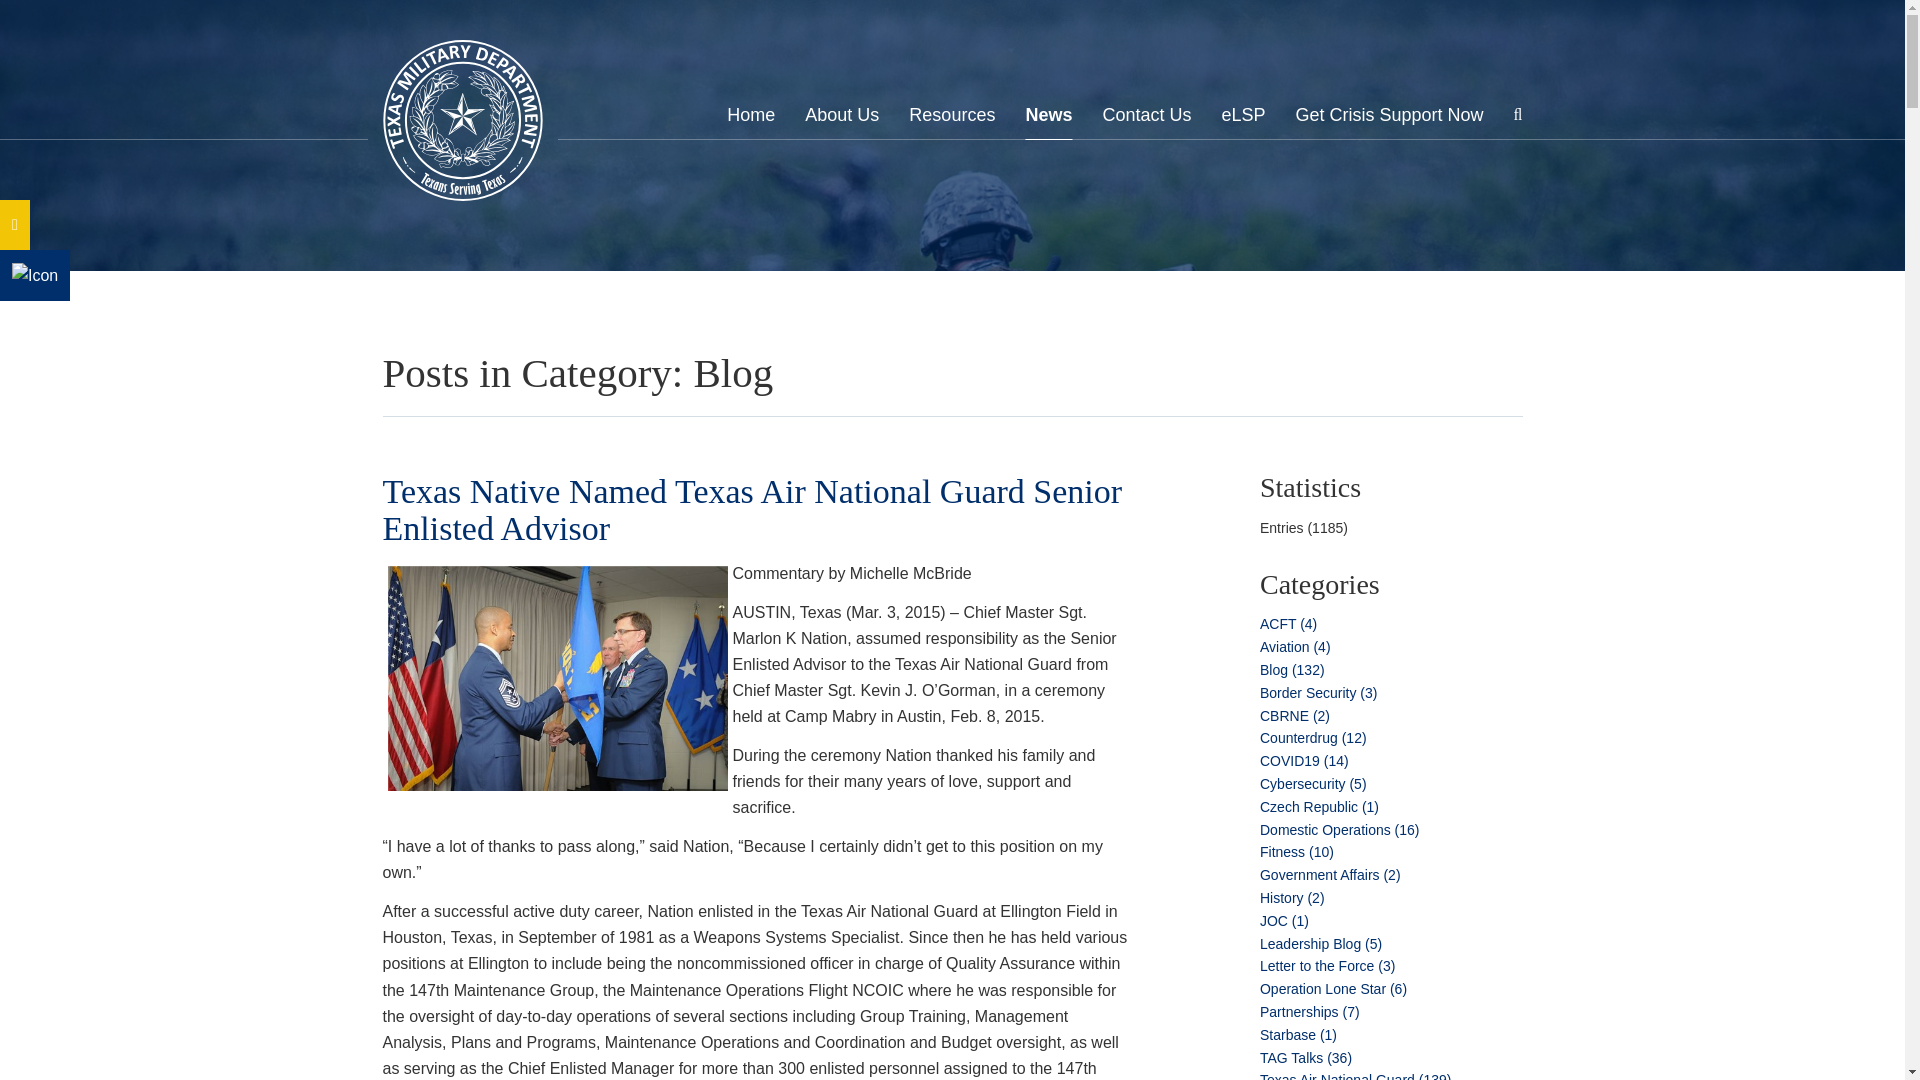  Describe the element at coordinates (1243, 120) in the screenshot. I see `eLSP` at that location.